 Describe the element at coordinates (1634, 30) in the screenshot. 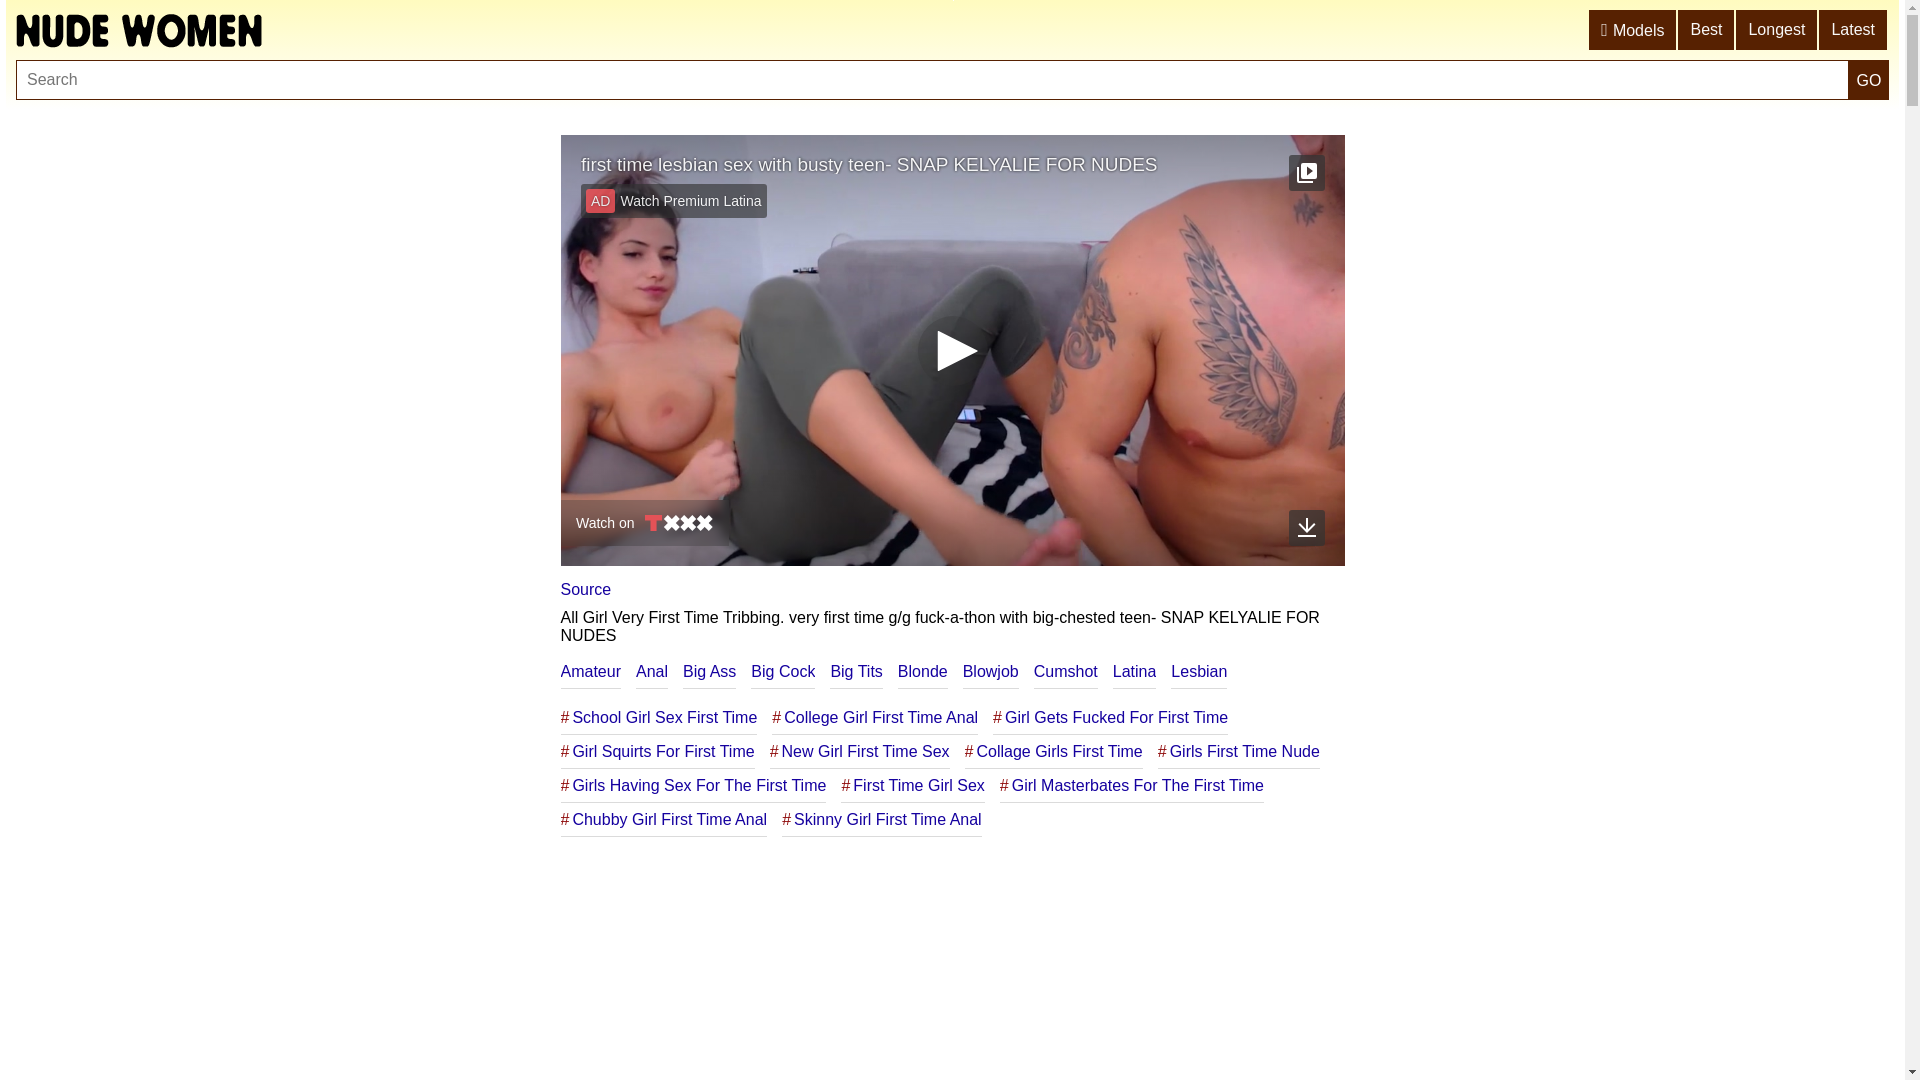

I see `Models` at that location.